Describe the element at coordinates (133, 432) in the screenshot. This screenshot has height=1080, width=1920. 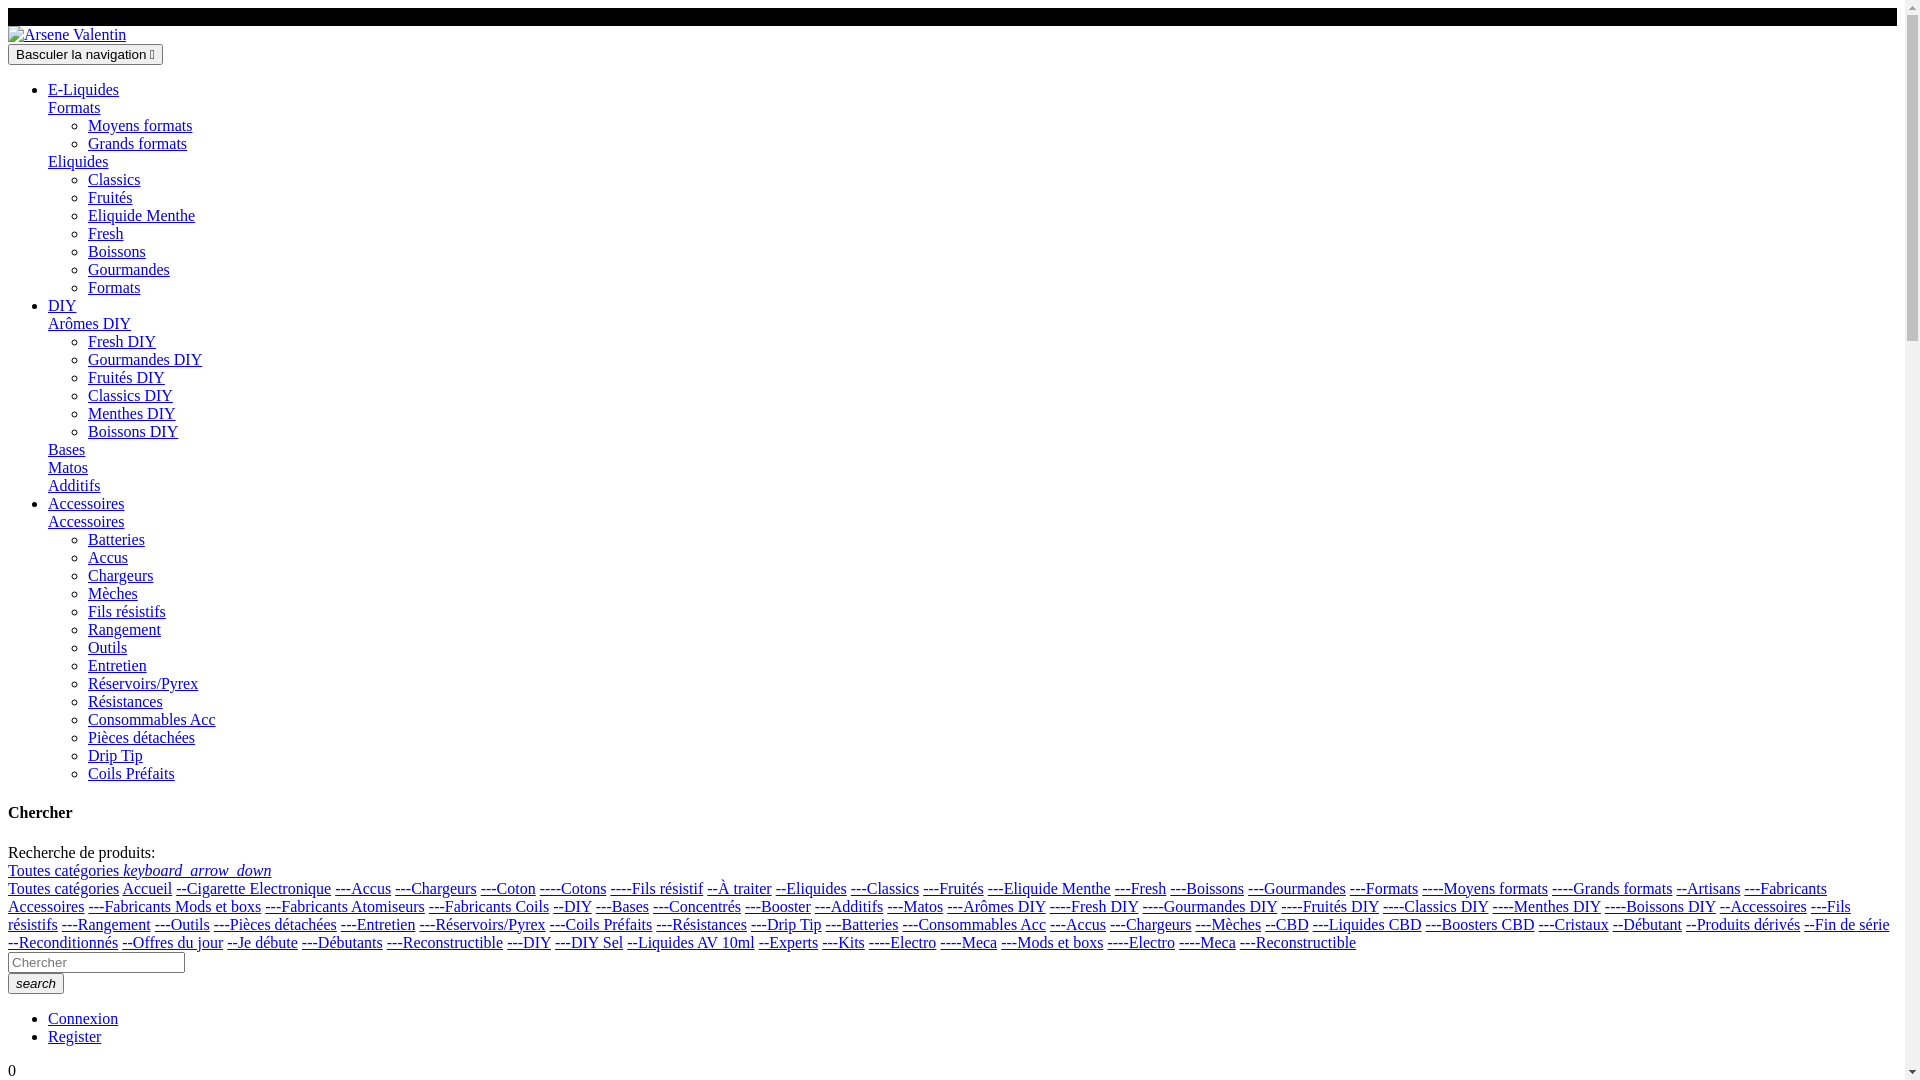
I see `Boissons DIY` at that location.